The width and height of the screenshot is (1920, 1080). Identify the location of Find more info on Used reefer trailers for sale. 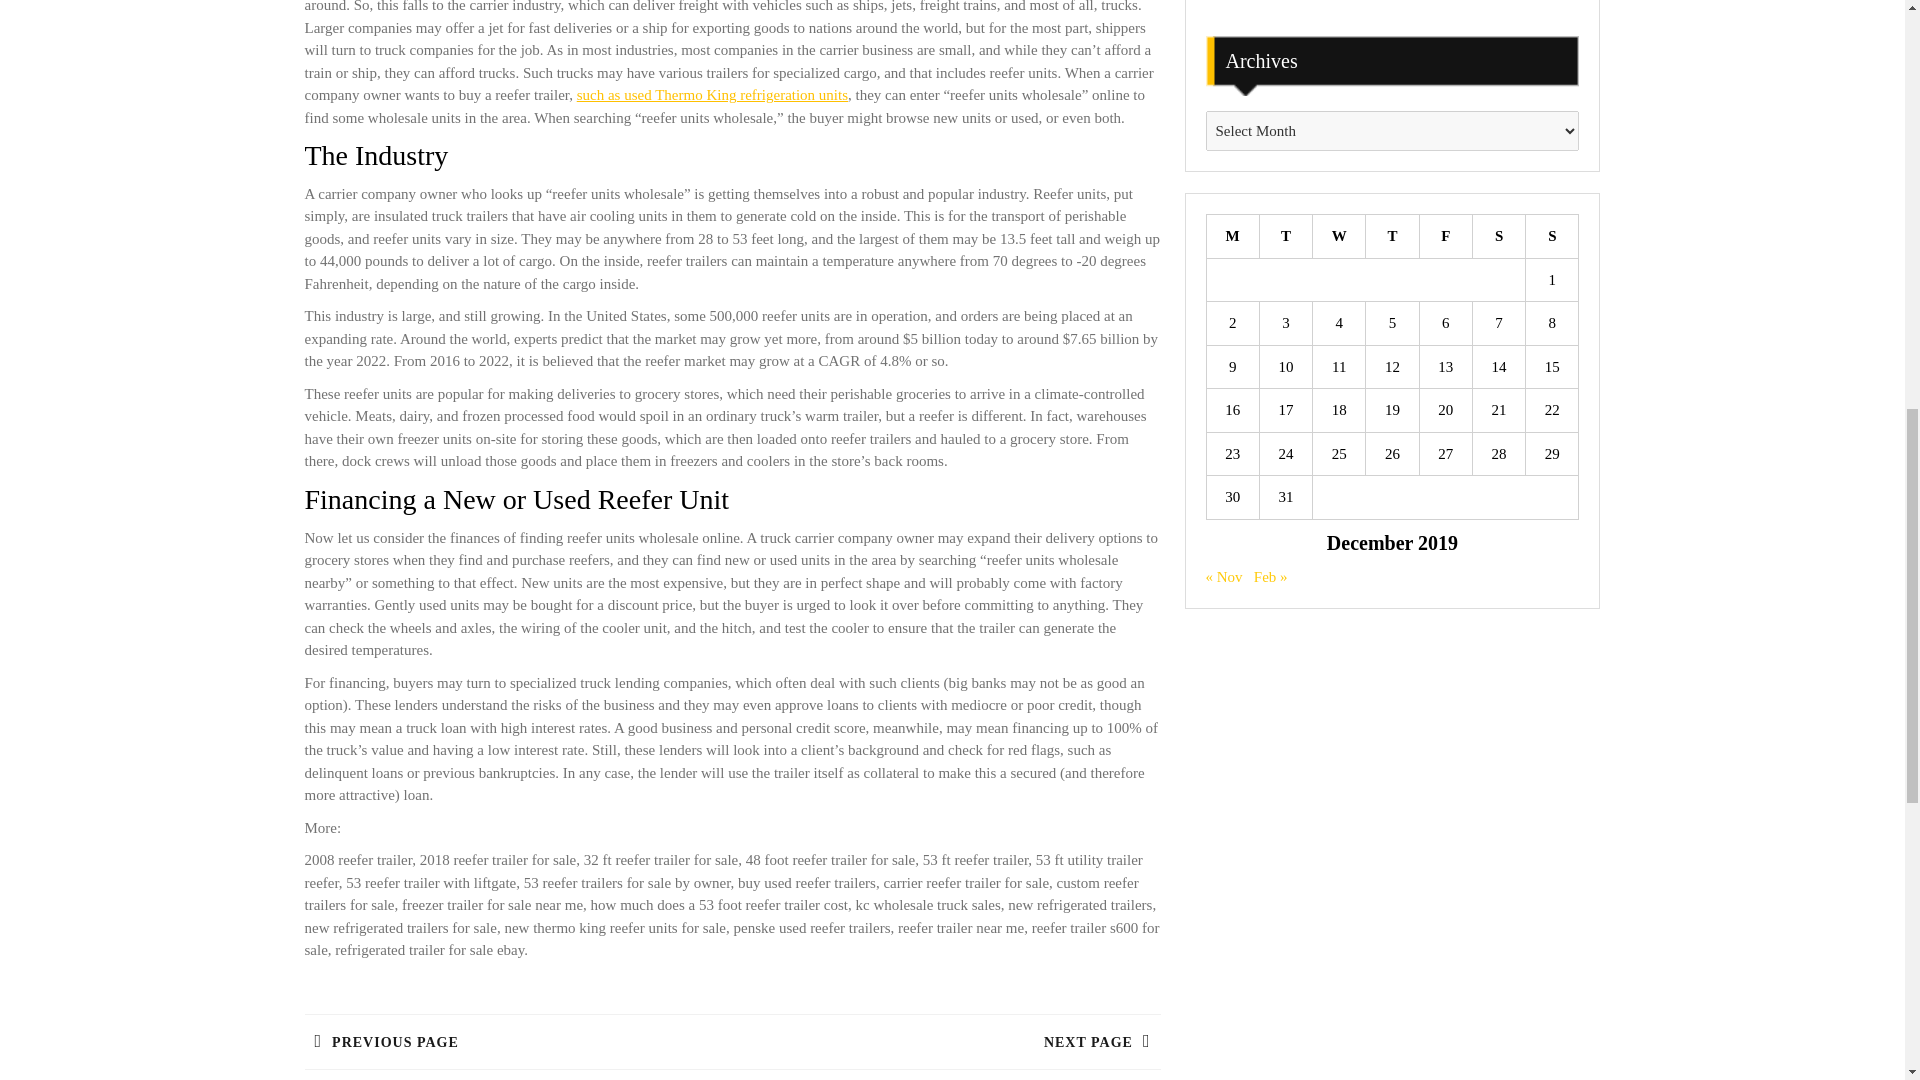
(712, 94).